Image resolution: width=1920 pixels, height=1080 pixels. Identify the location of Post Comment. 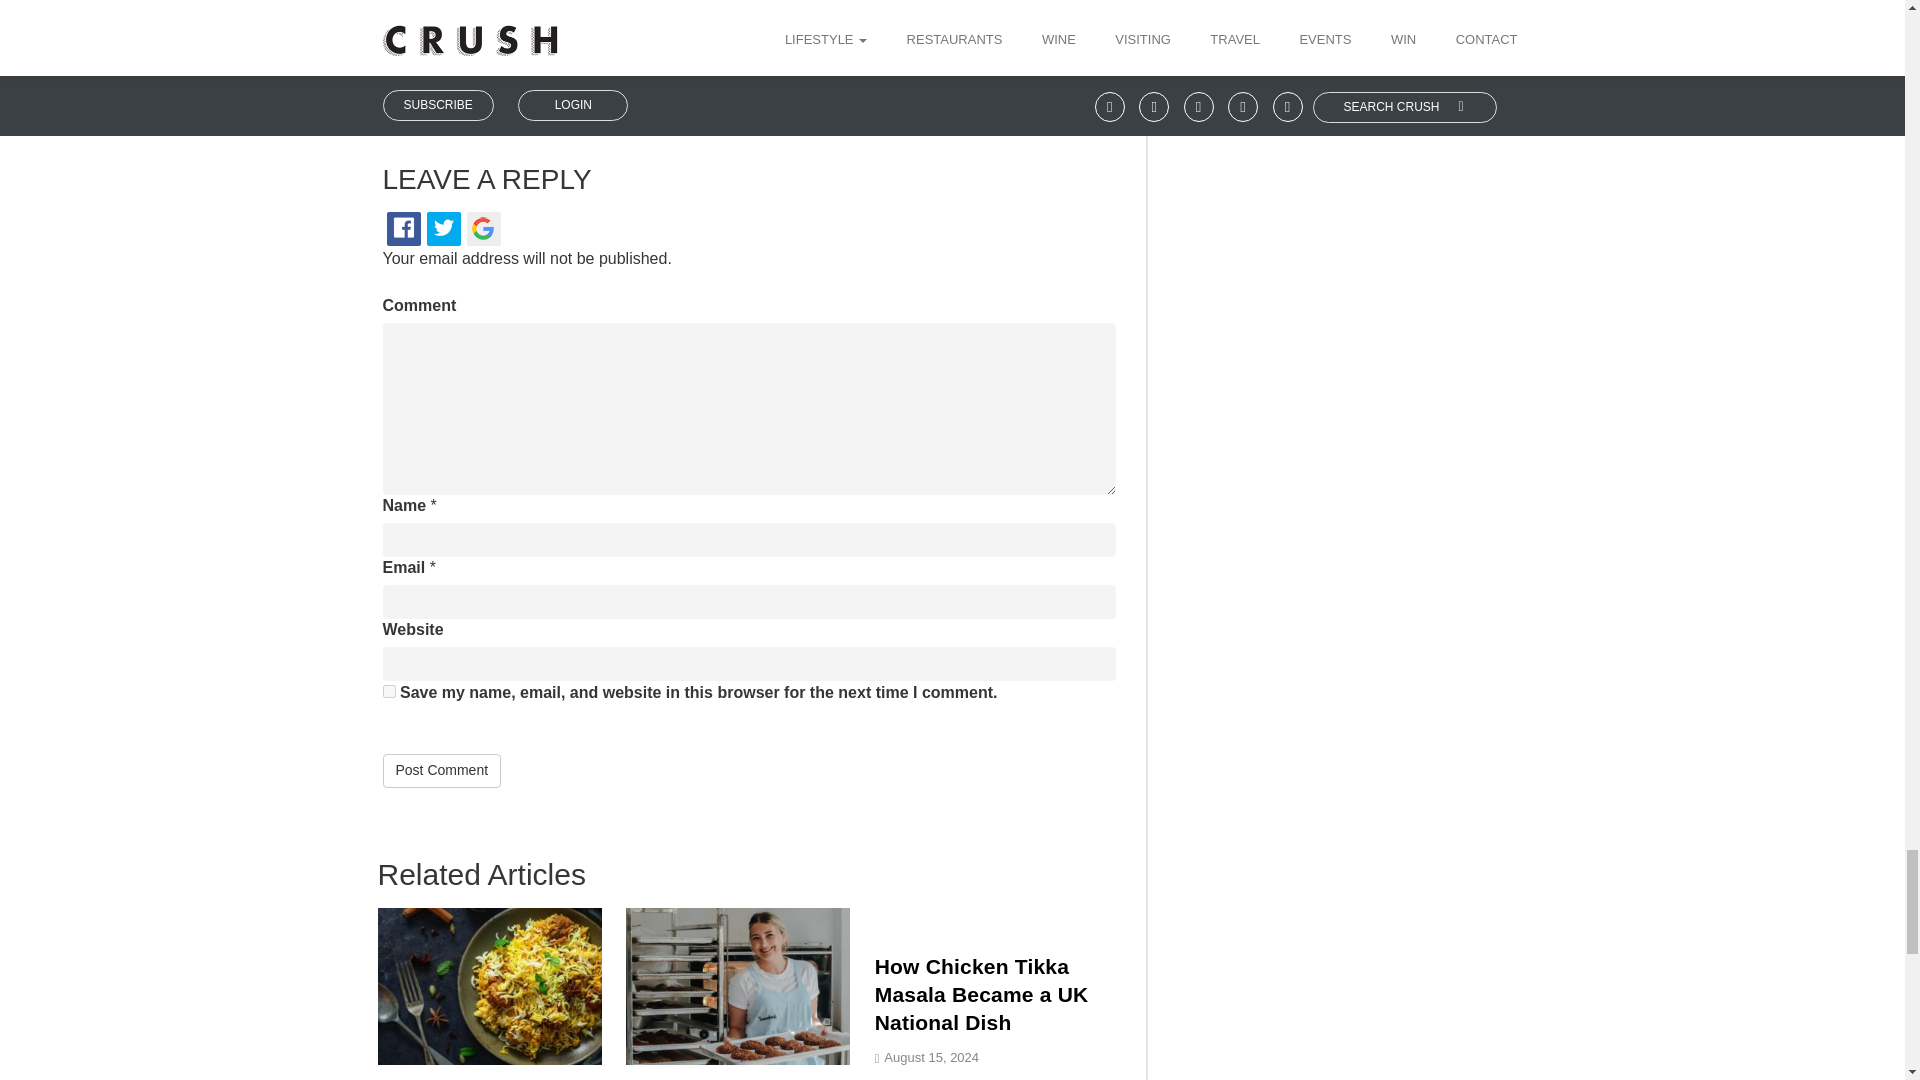
(442, 770).